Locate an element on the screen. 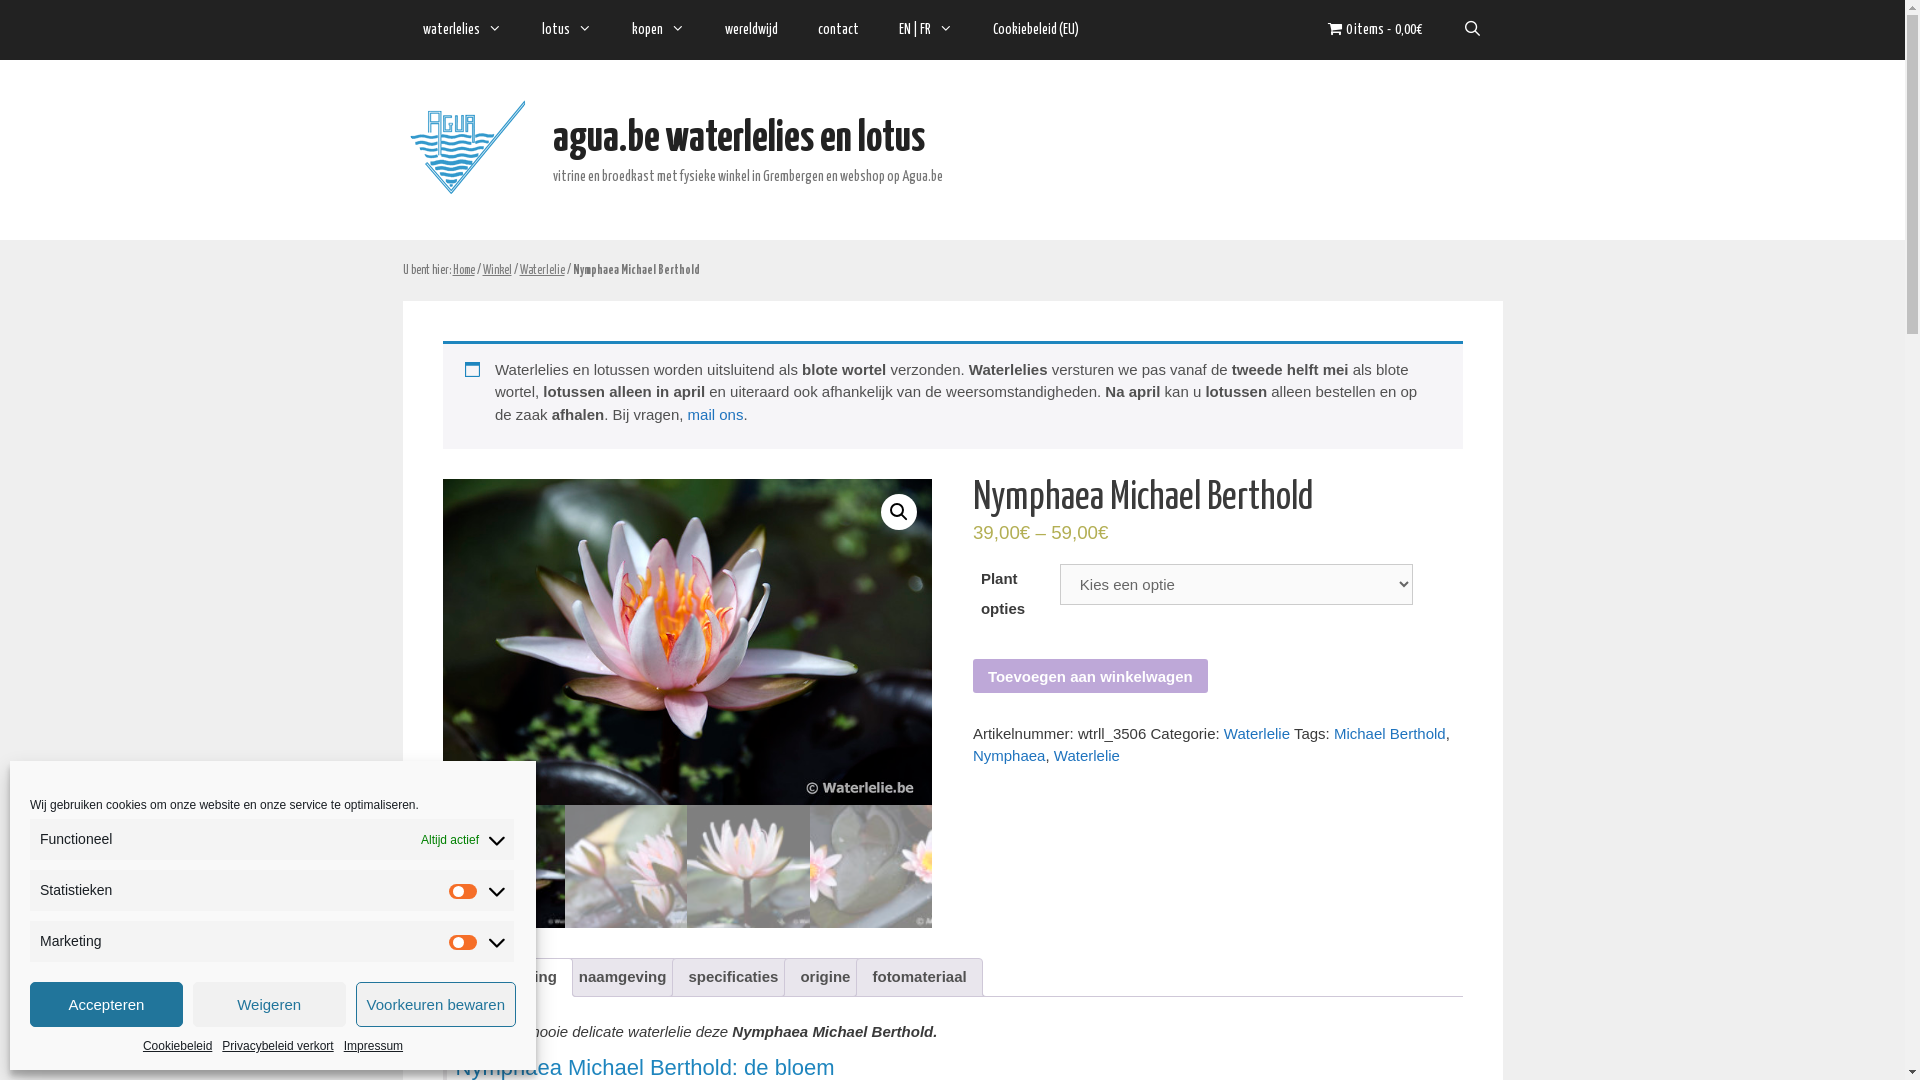  Waterlelie is located at coordinates (542, 271).